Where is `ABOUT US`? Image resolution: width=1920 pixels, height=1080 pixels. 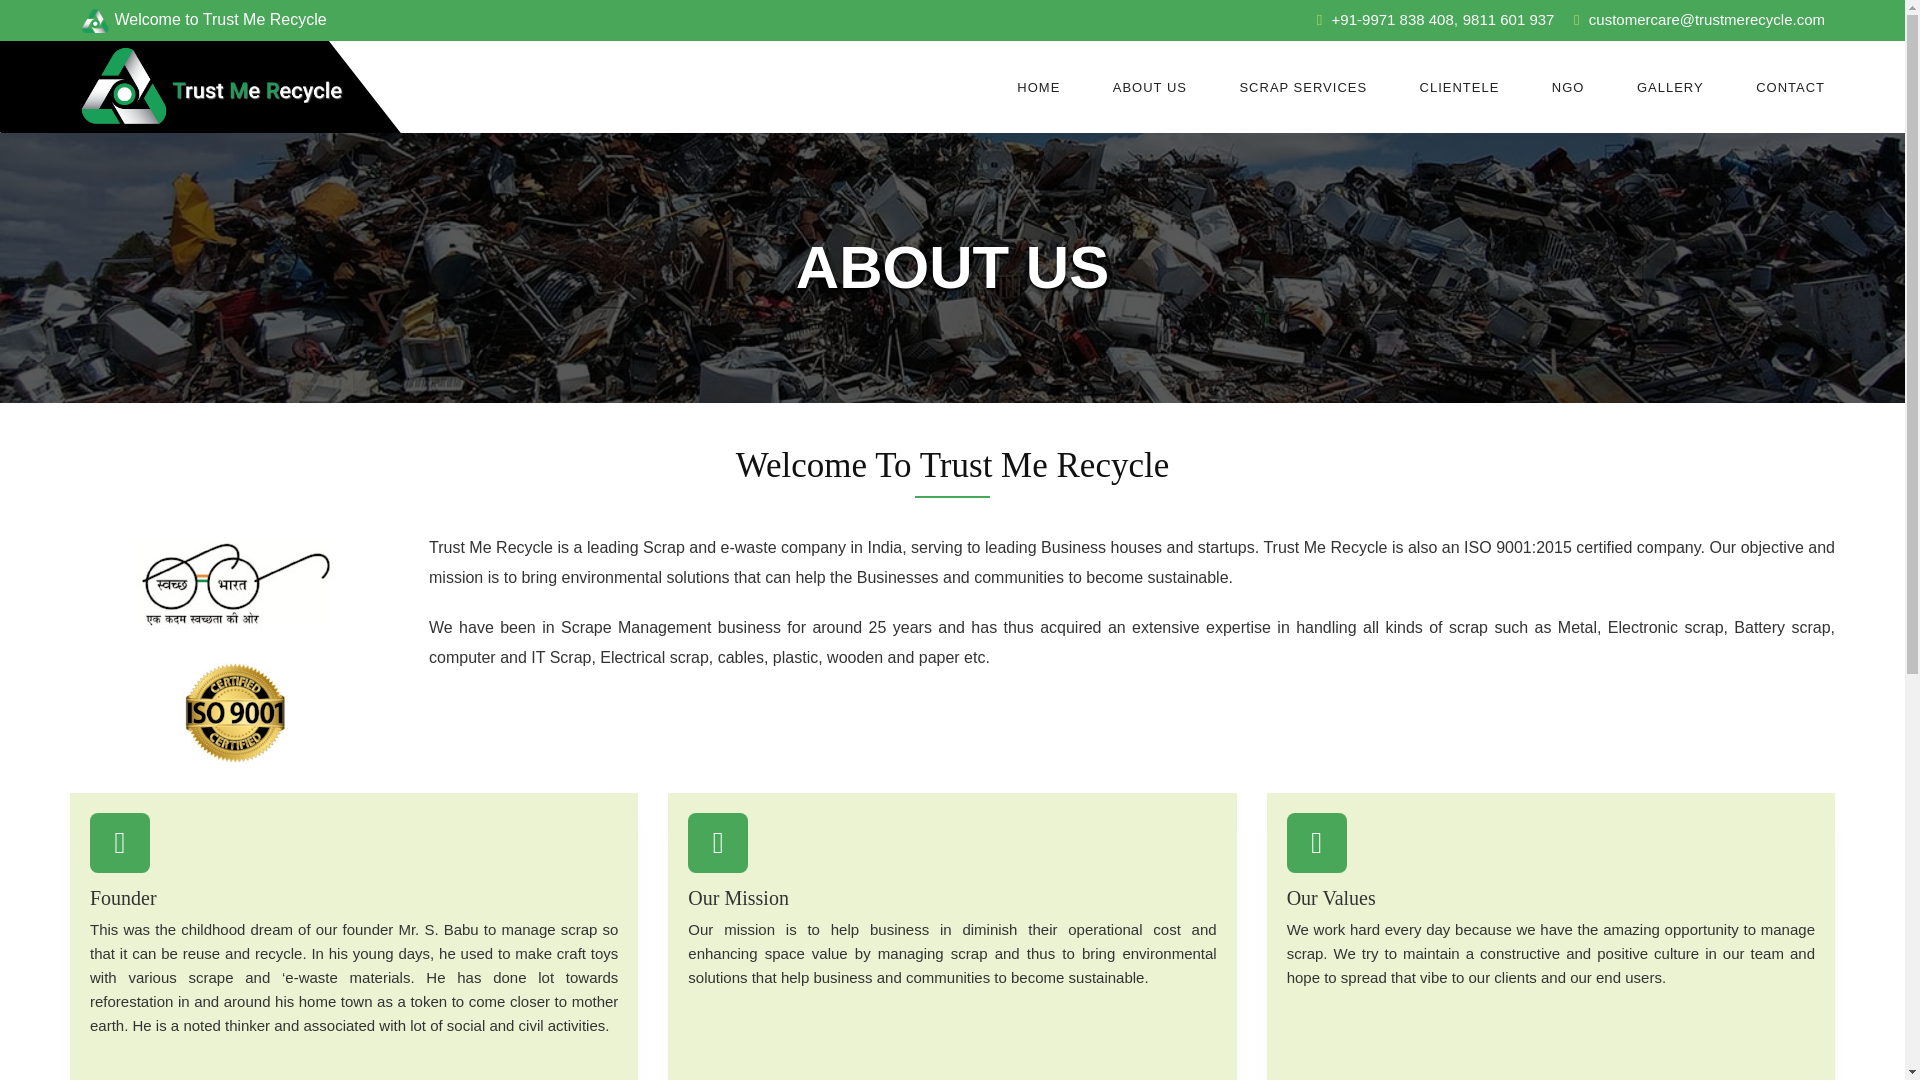
ABOUT US is located at coordinates (1150, 86).